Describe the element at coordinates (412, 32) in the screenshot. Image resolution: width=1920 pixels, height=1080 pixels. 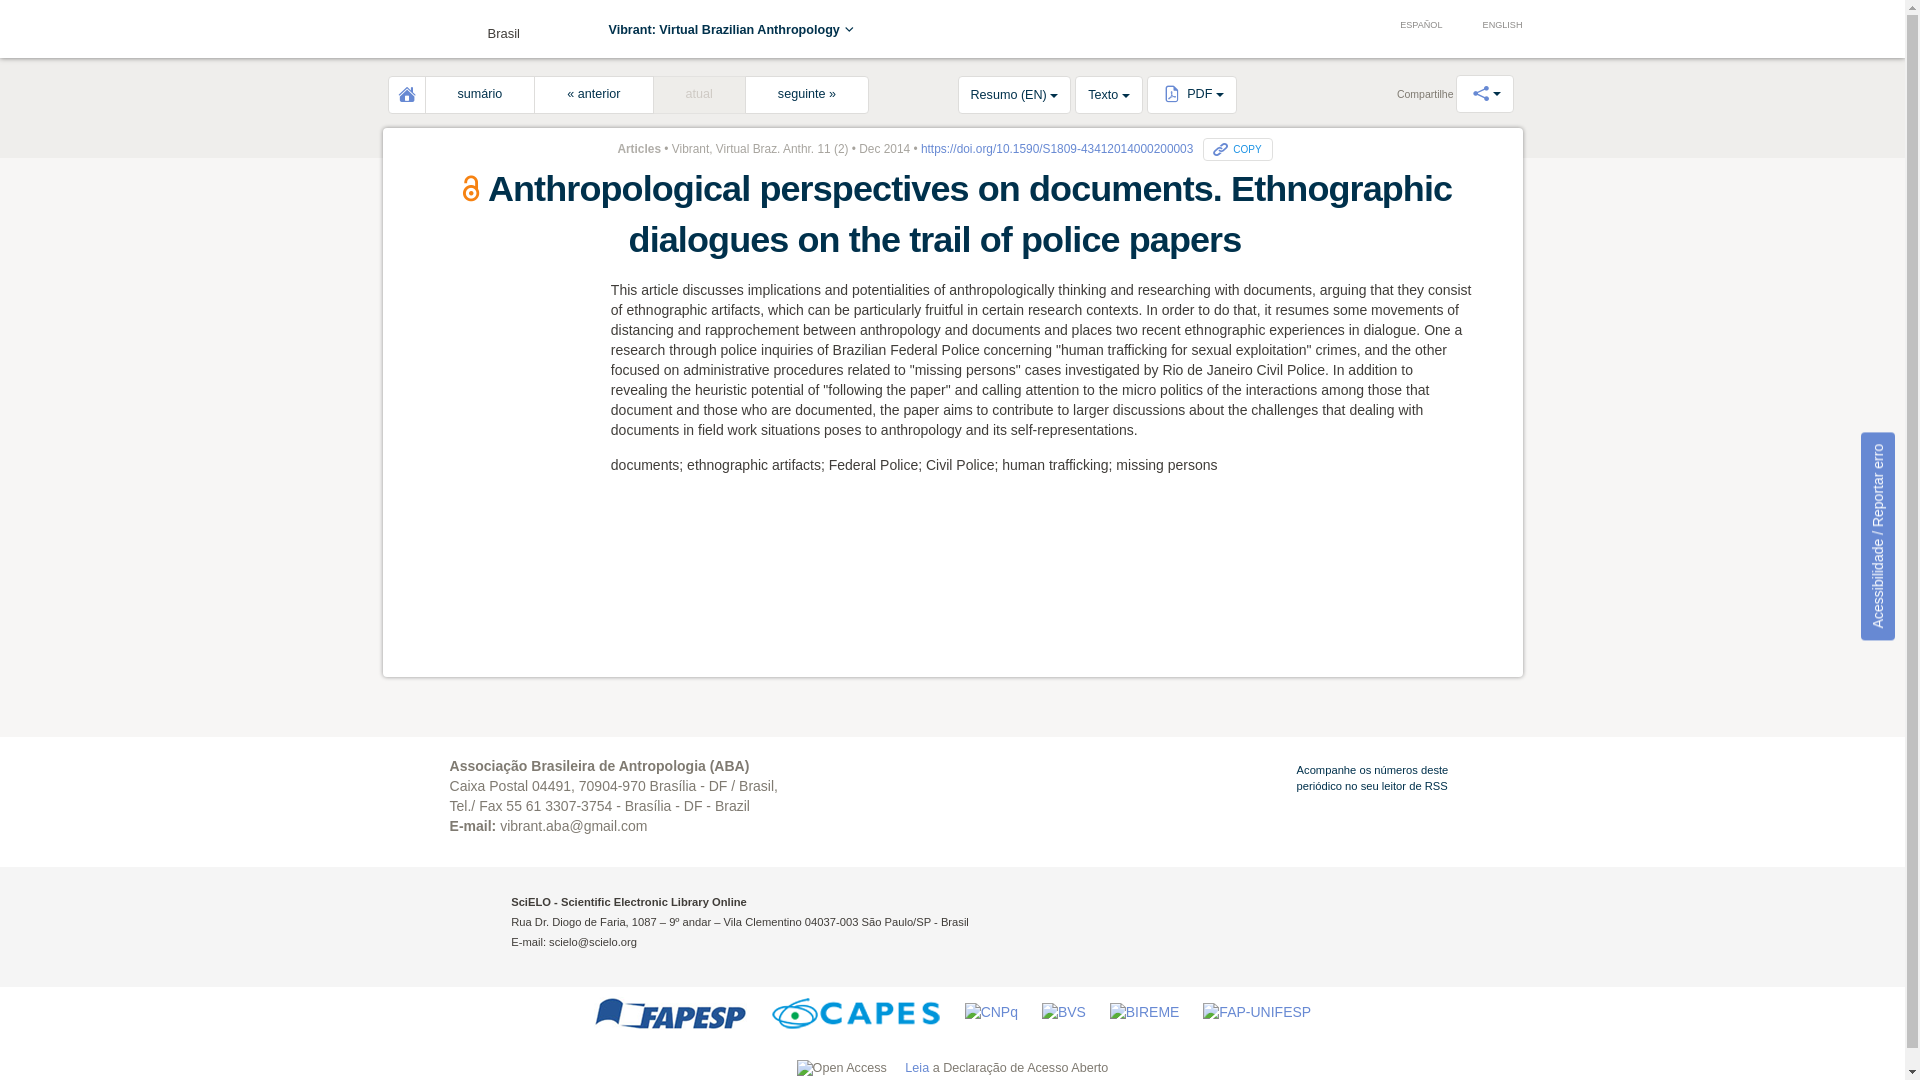
I see `Abrir menu` at that location.